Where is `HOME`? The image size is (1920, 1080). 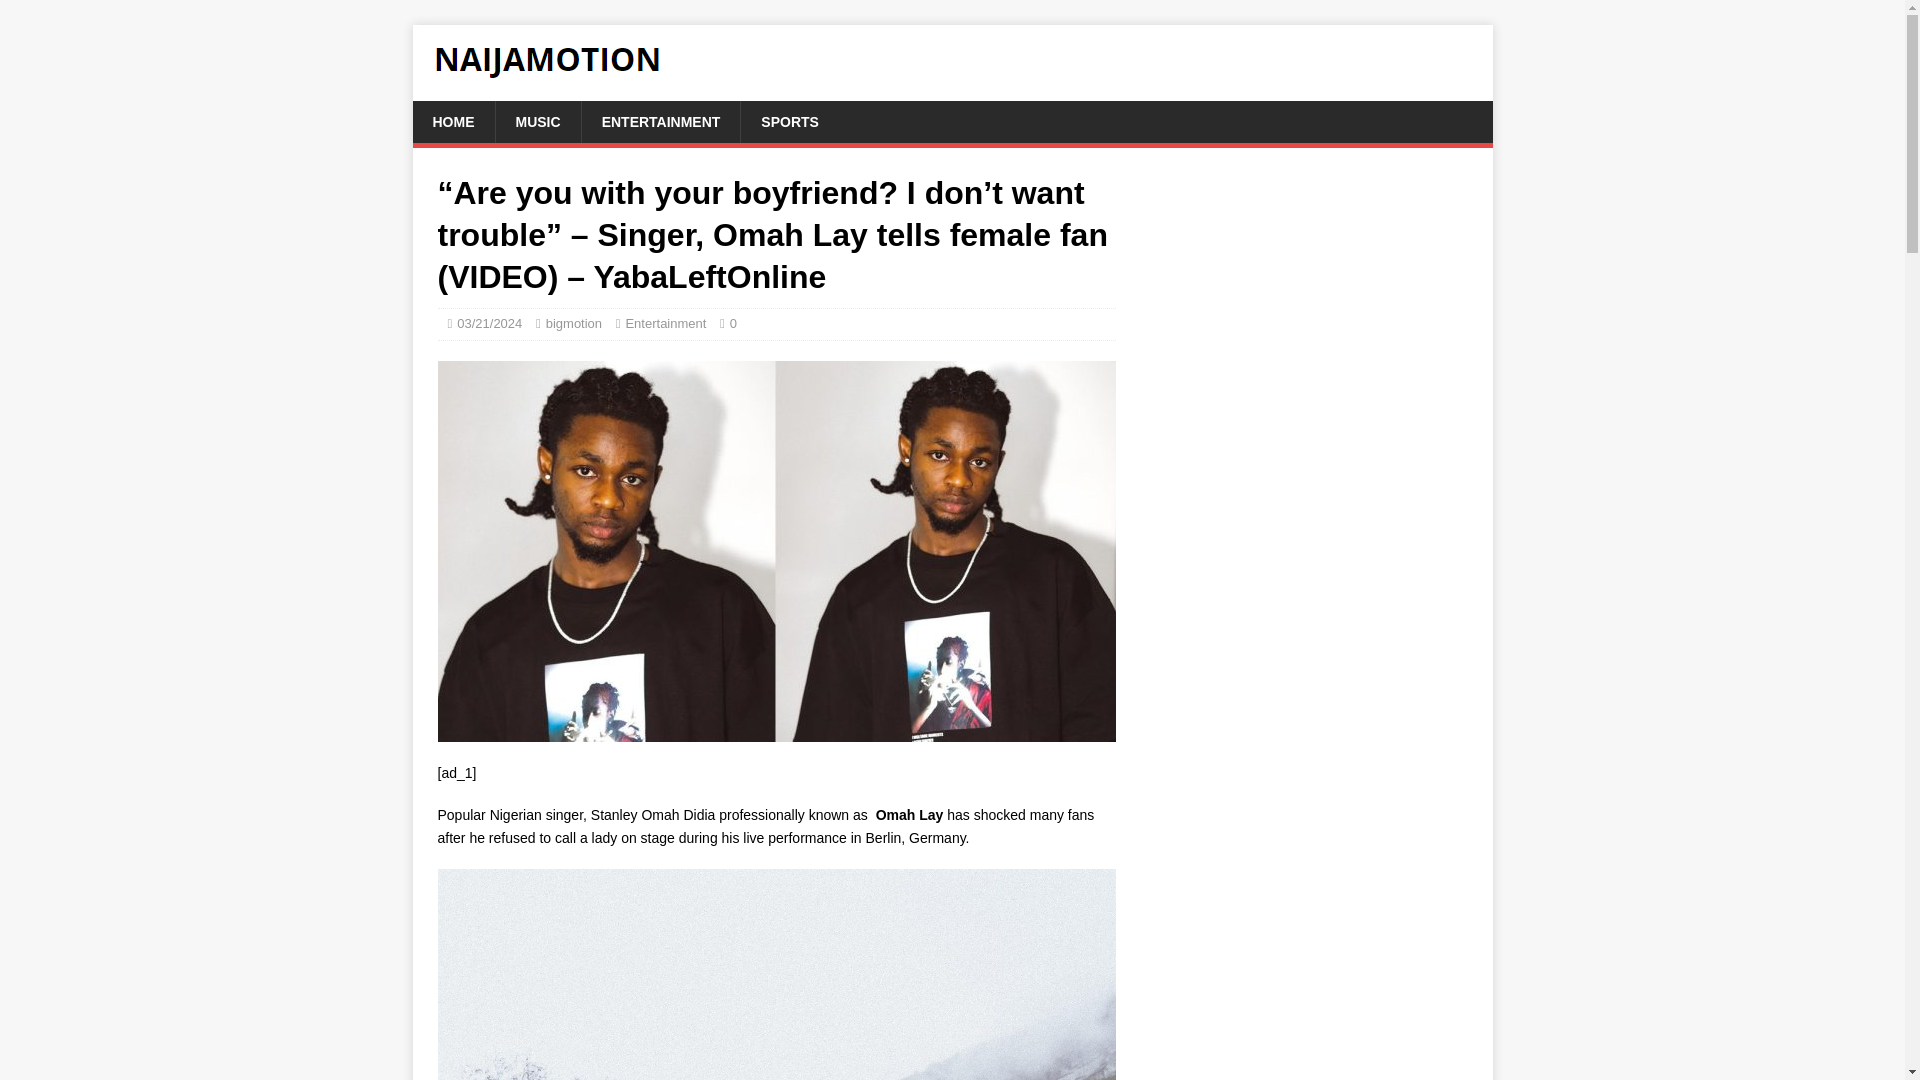
HOME is located at coordinates (452, 122).